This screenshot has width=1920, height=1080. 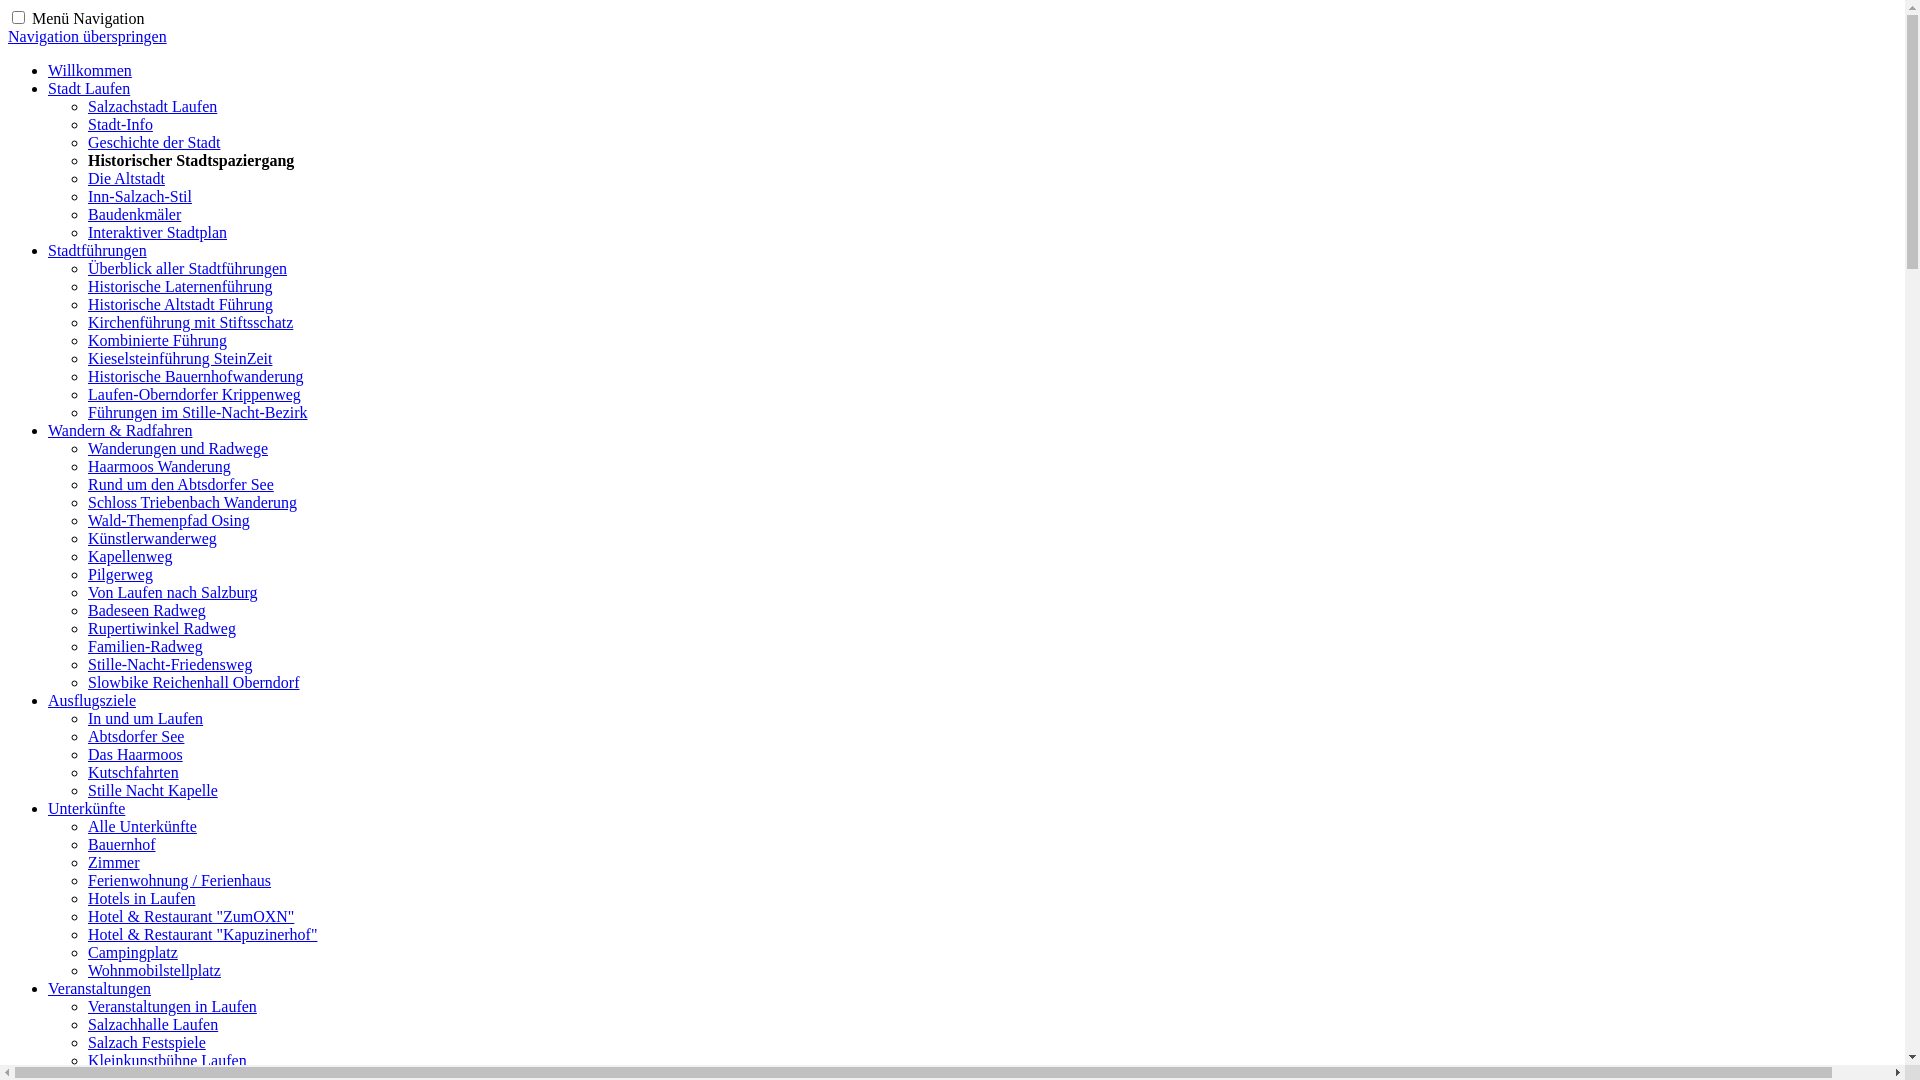 What do you see at coordinates (136, 736) in the screenshot?
I see `Abtsdorfer See` at bounding box center [136, 736].